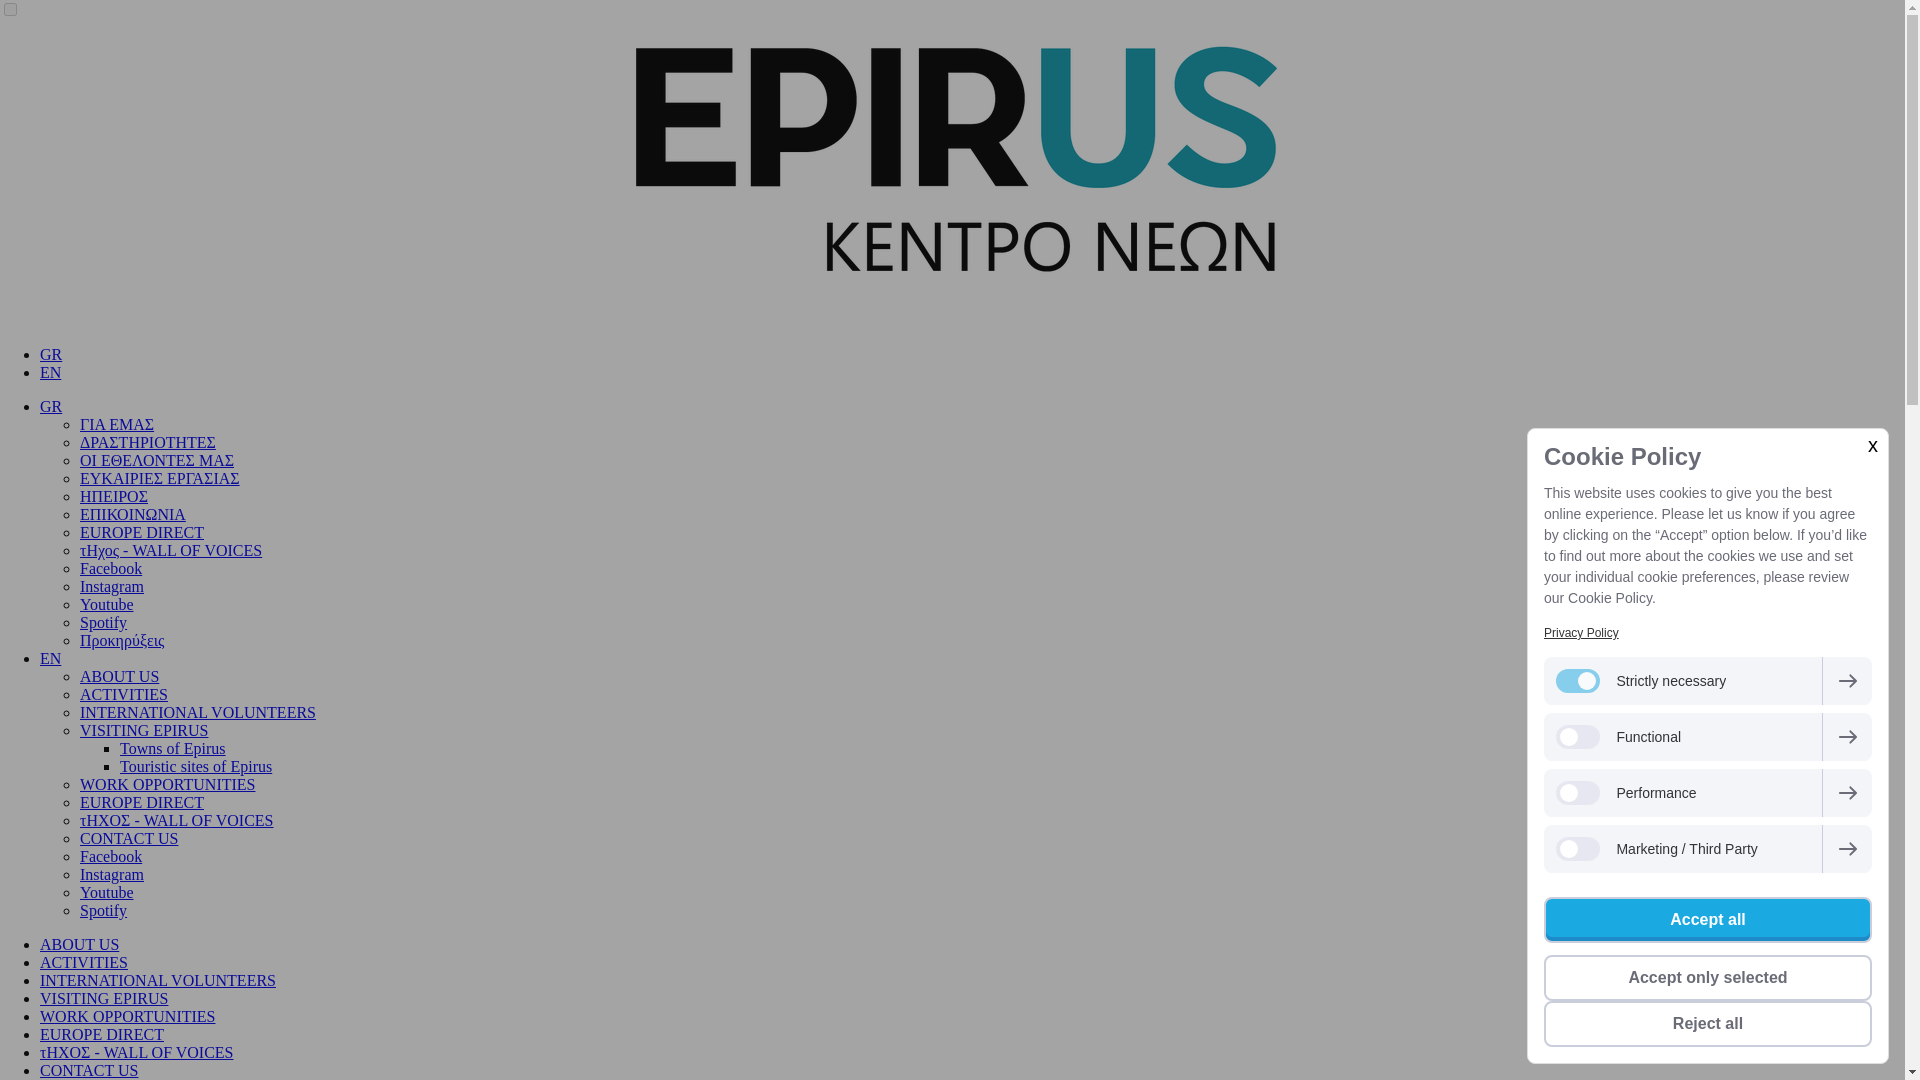 Image resolution: width=1920 pixels, height=1080 pixels. Describe the element at coordinates (120, 676) in the screenshot. I see `ABOUT US` at that location.